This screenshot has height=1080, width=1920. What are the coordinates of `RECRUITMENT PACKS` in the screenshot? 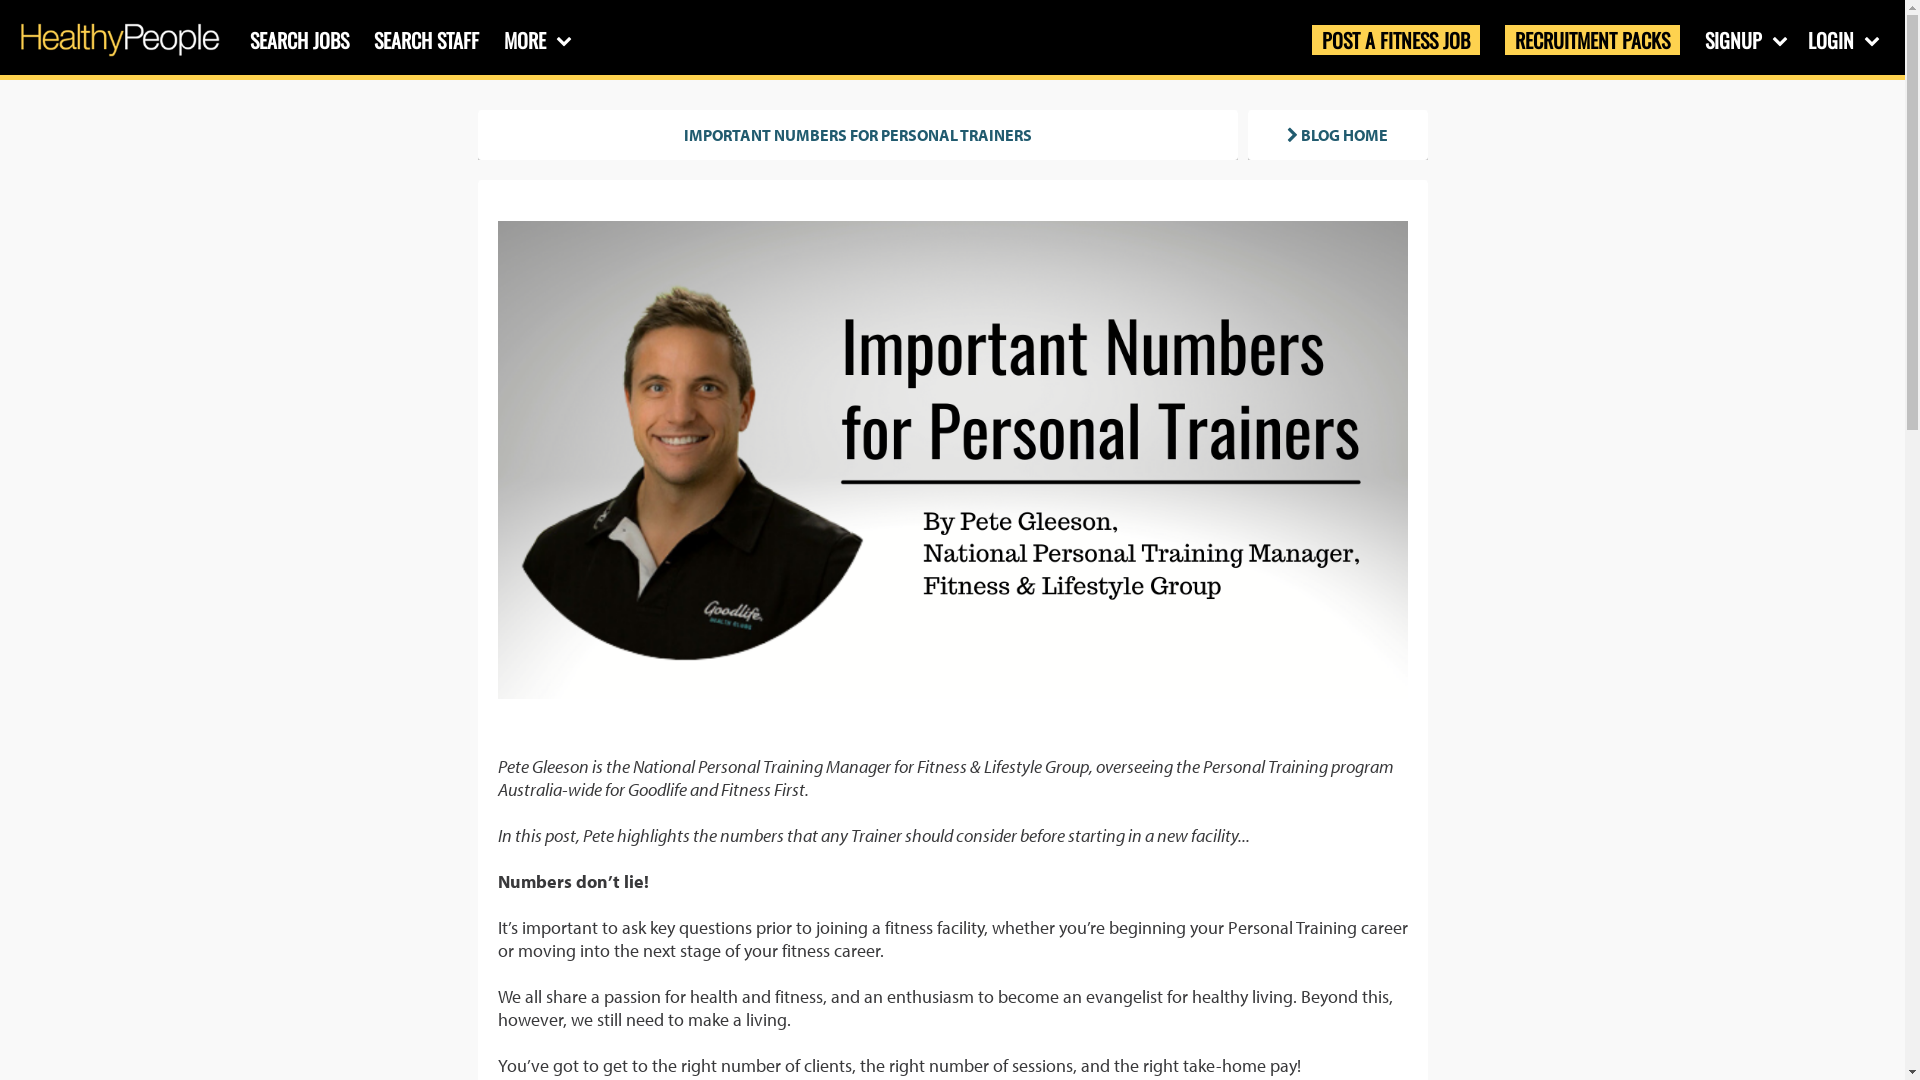 It's located at (1592, 40).